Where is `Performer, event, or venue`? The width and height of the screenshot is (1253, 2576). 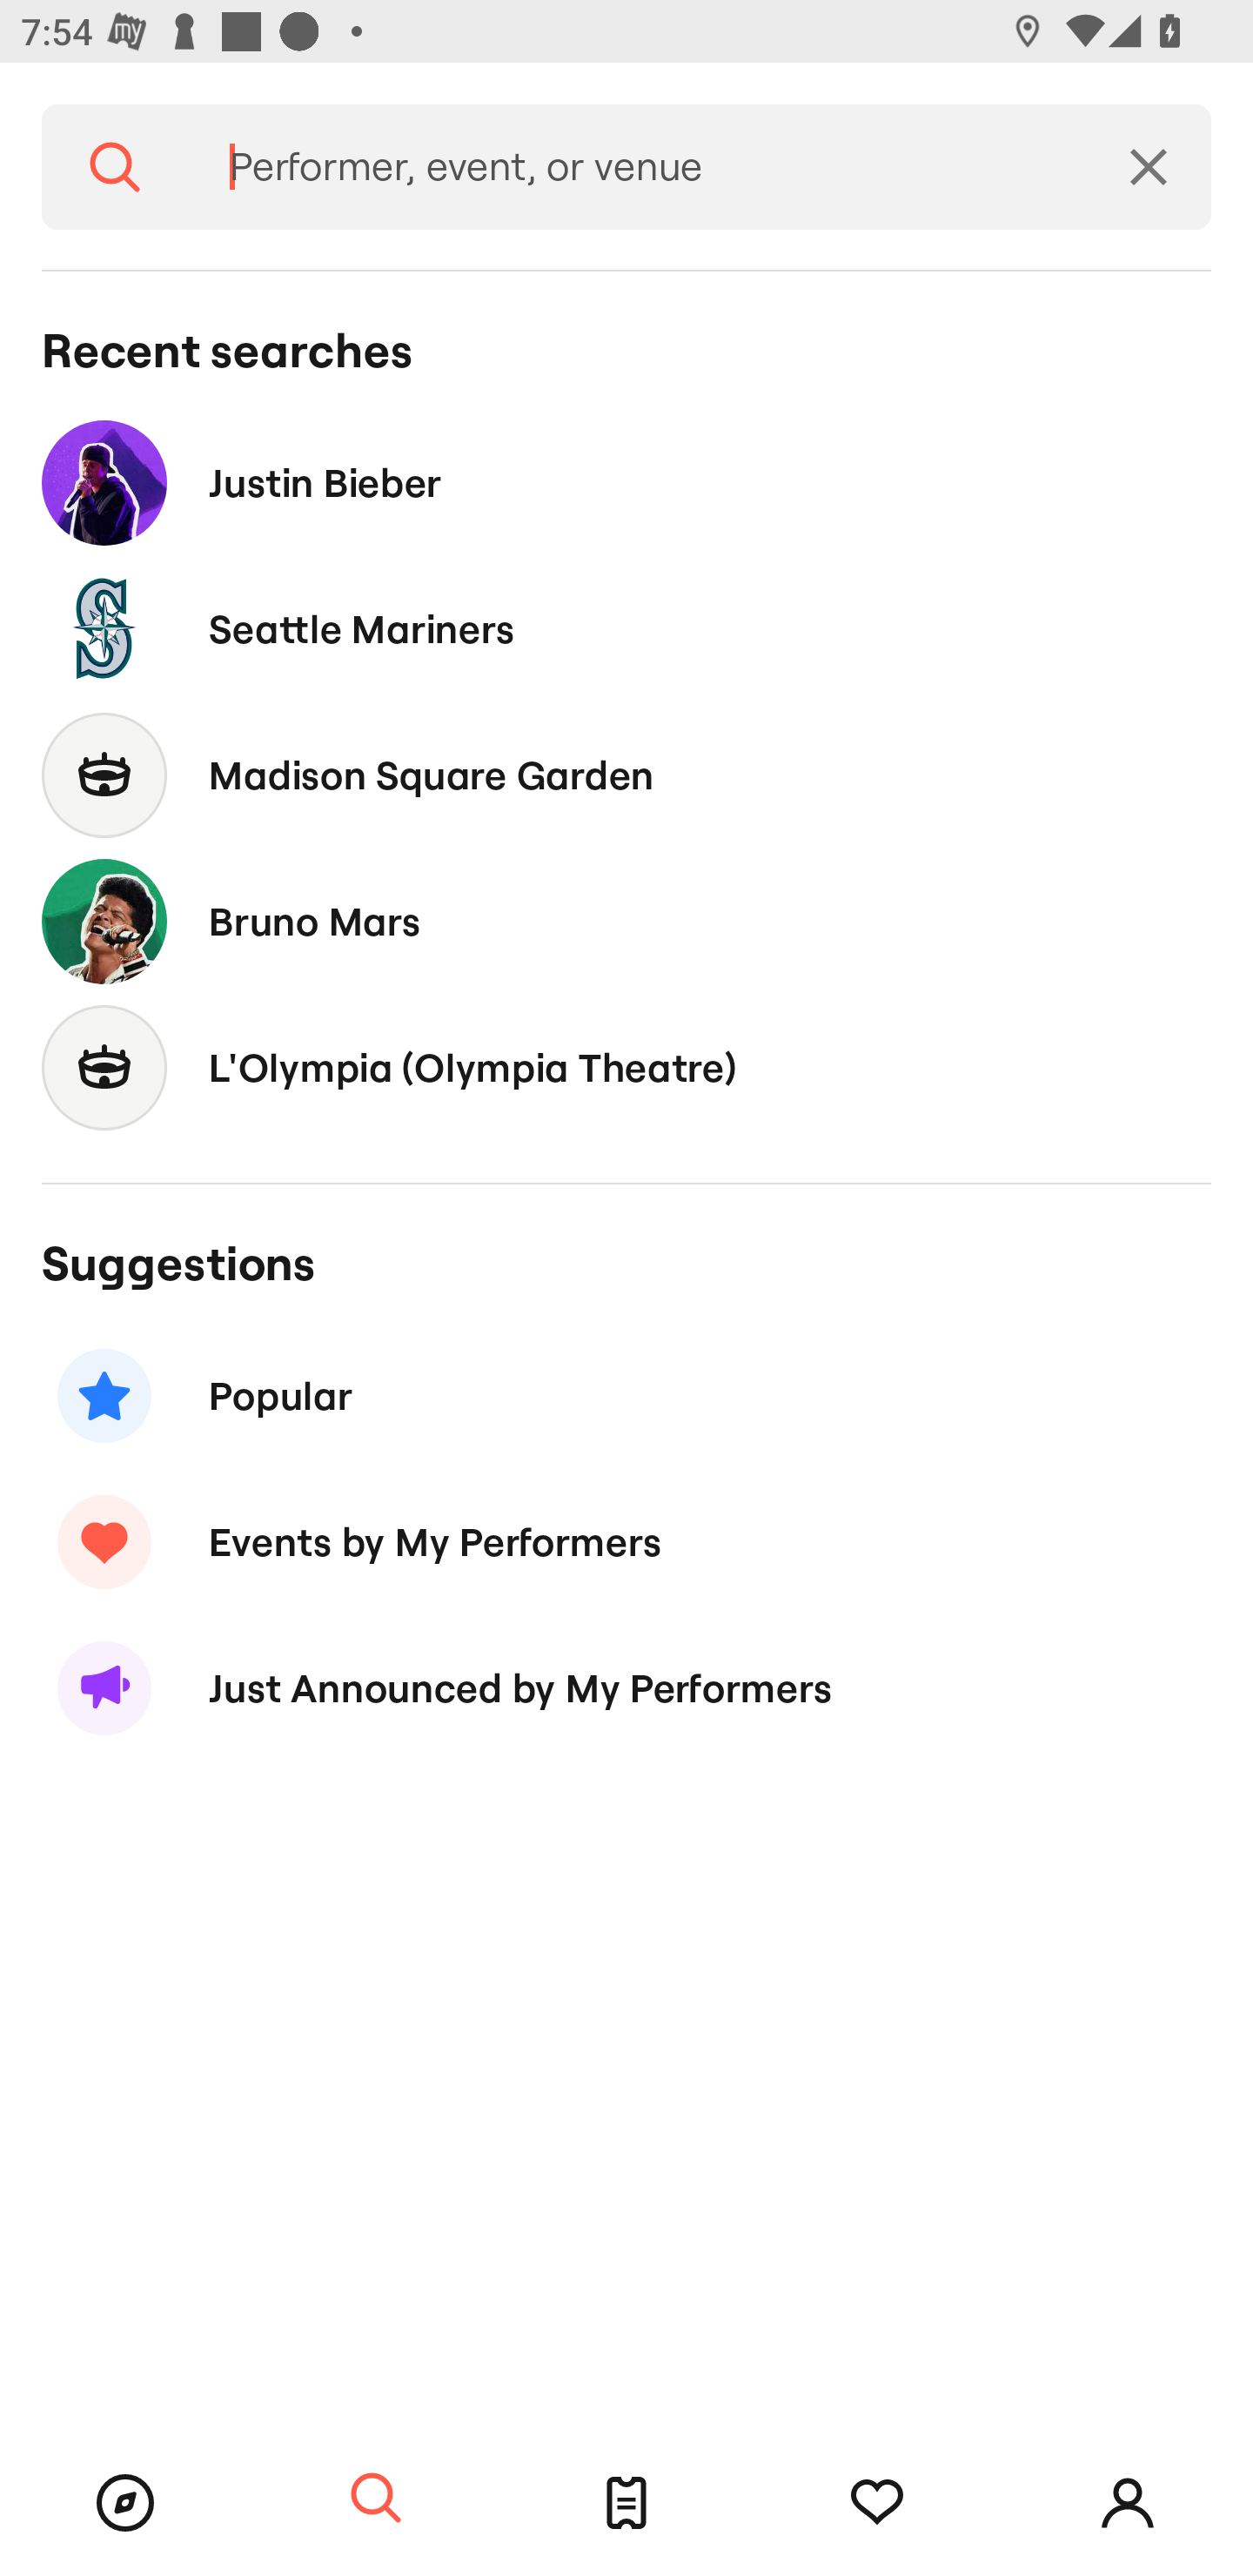 Performer, event, or venue is located at coordinates (637, 167).